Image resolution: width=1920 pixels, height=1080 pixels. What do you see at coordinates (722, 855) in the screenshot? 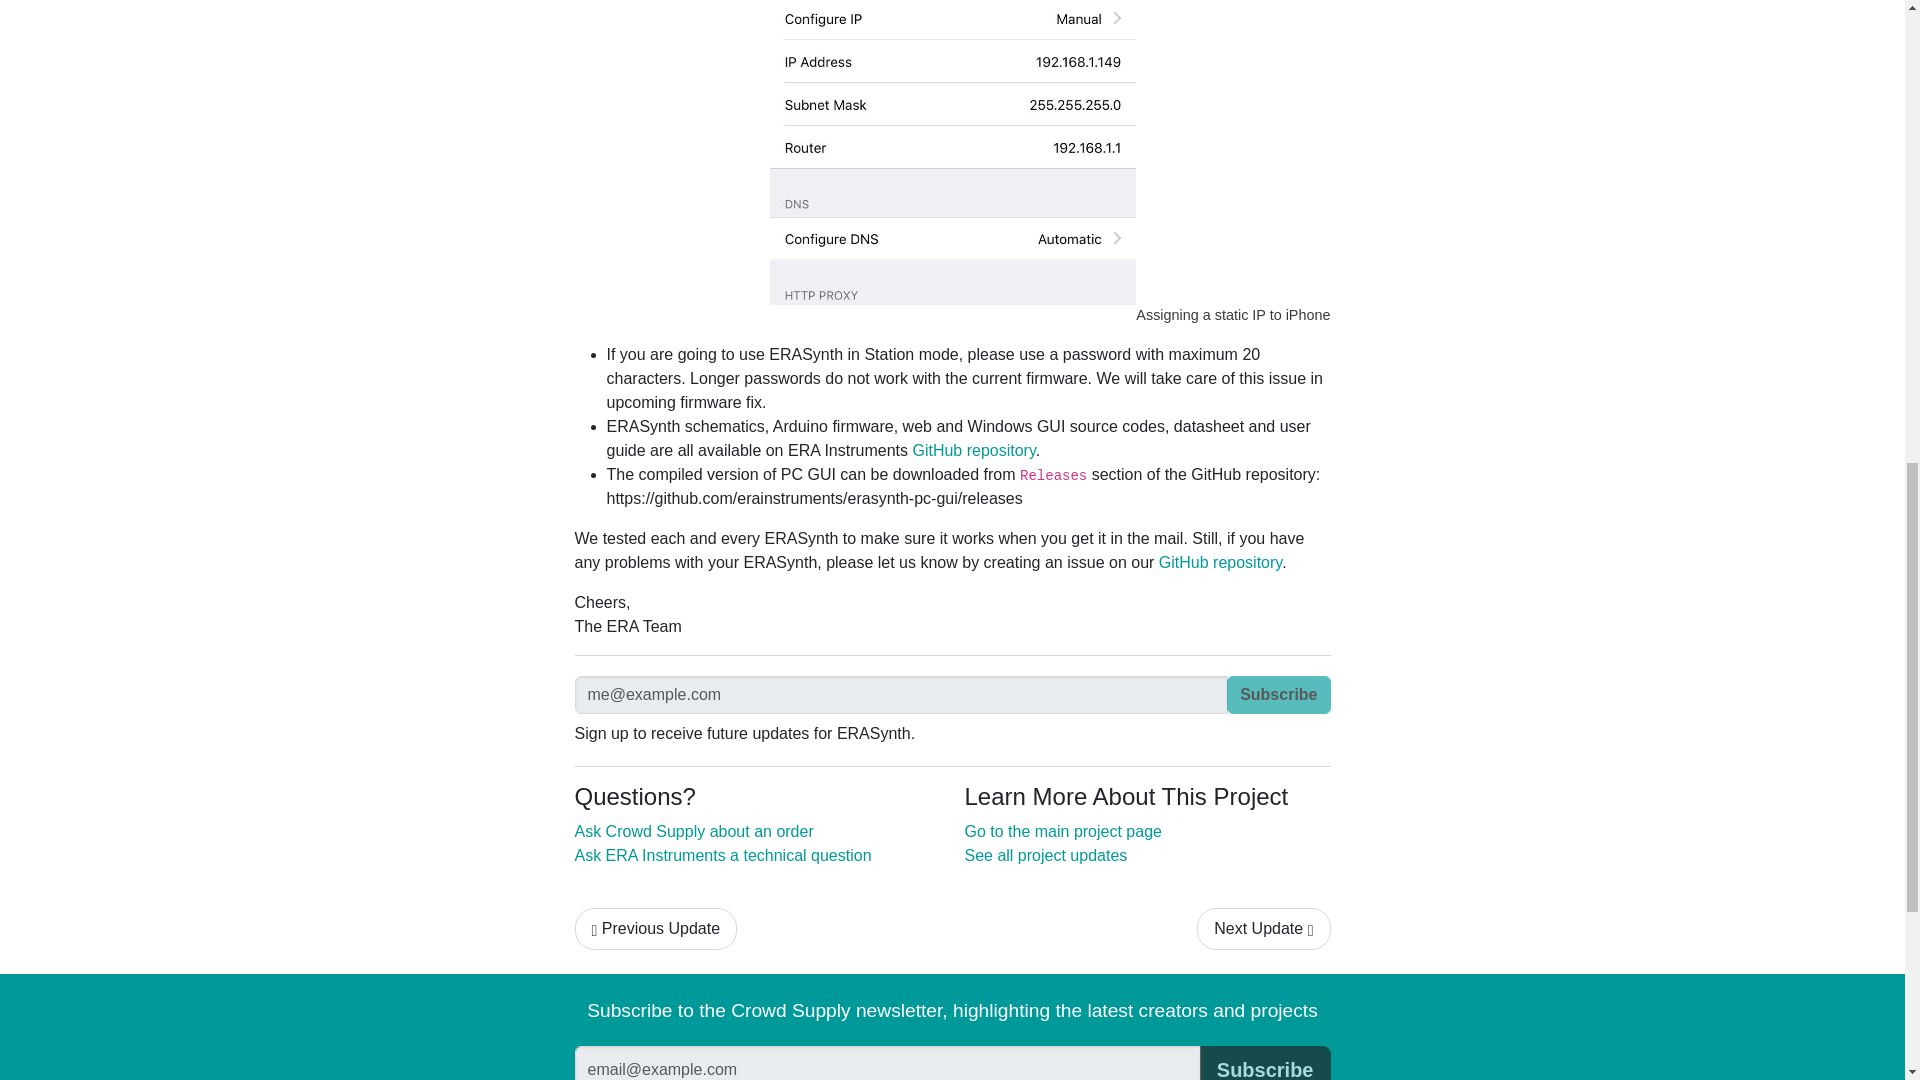
I see `Ask ERA Instruments a technical question` at bounding box center [722, 855].